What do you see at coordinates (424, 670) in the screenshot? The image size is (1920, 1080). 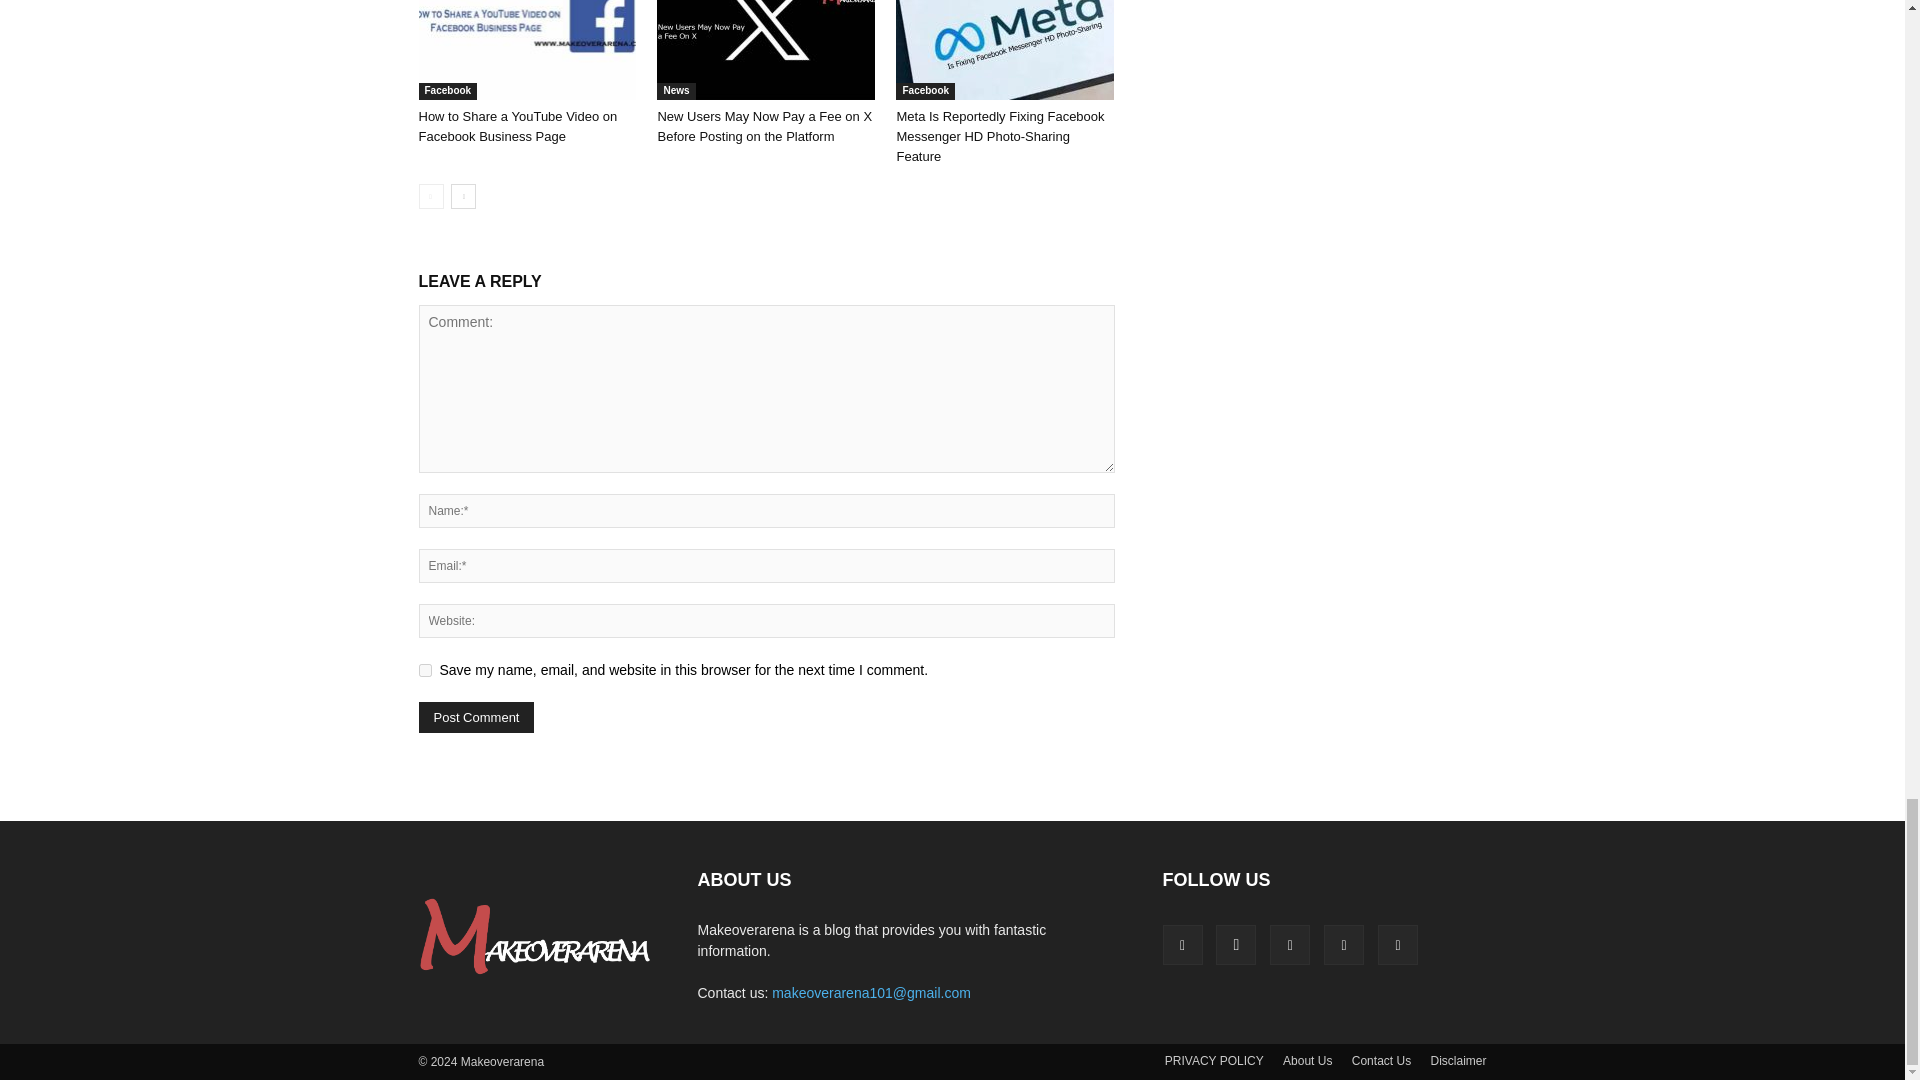 I see `yes` at bounding box center [424, 670].